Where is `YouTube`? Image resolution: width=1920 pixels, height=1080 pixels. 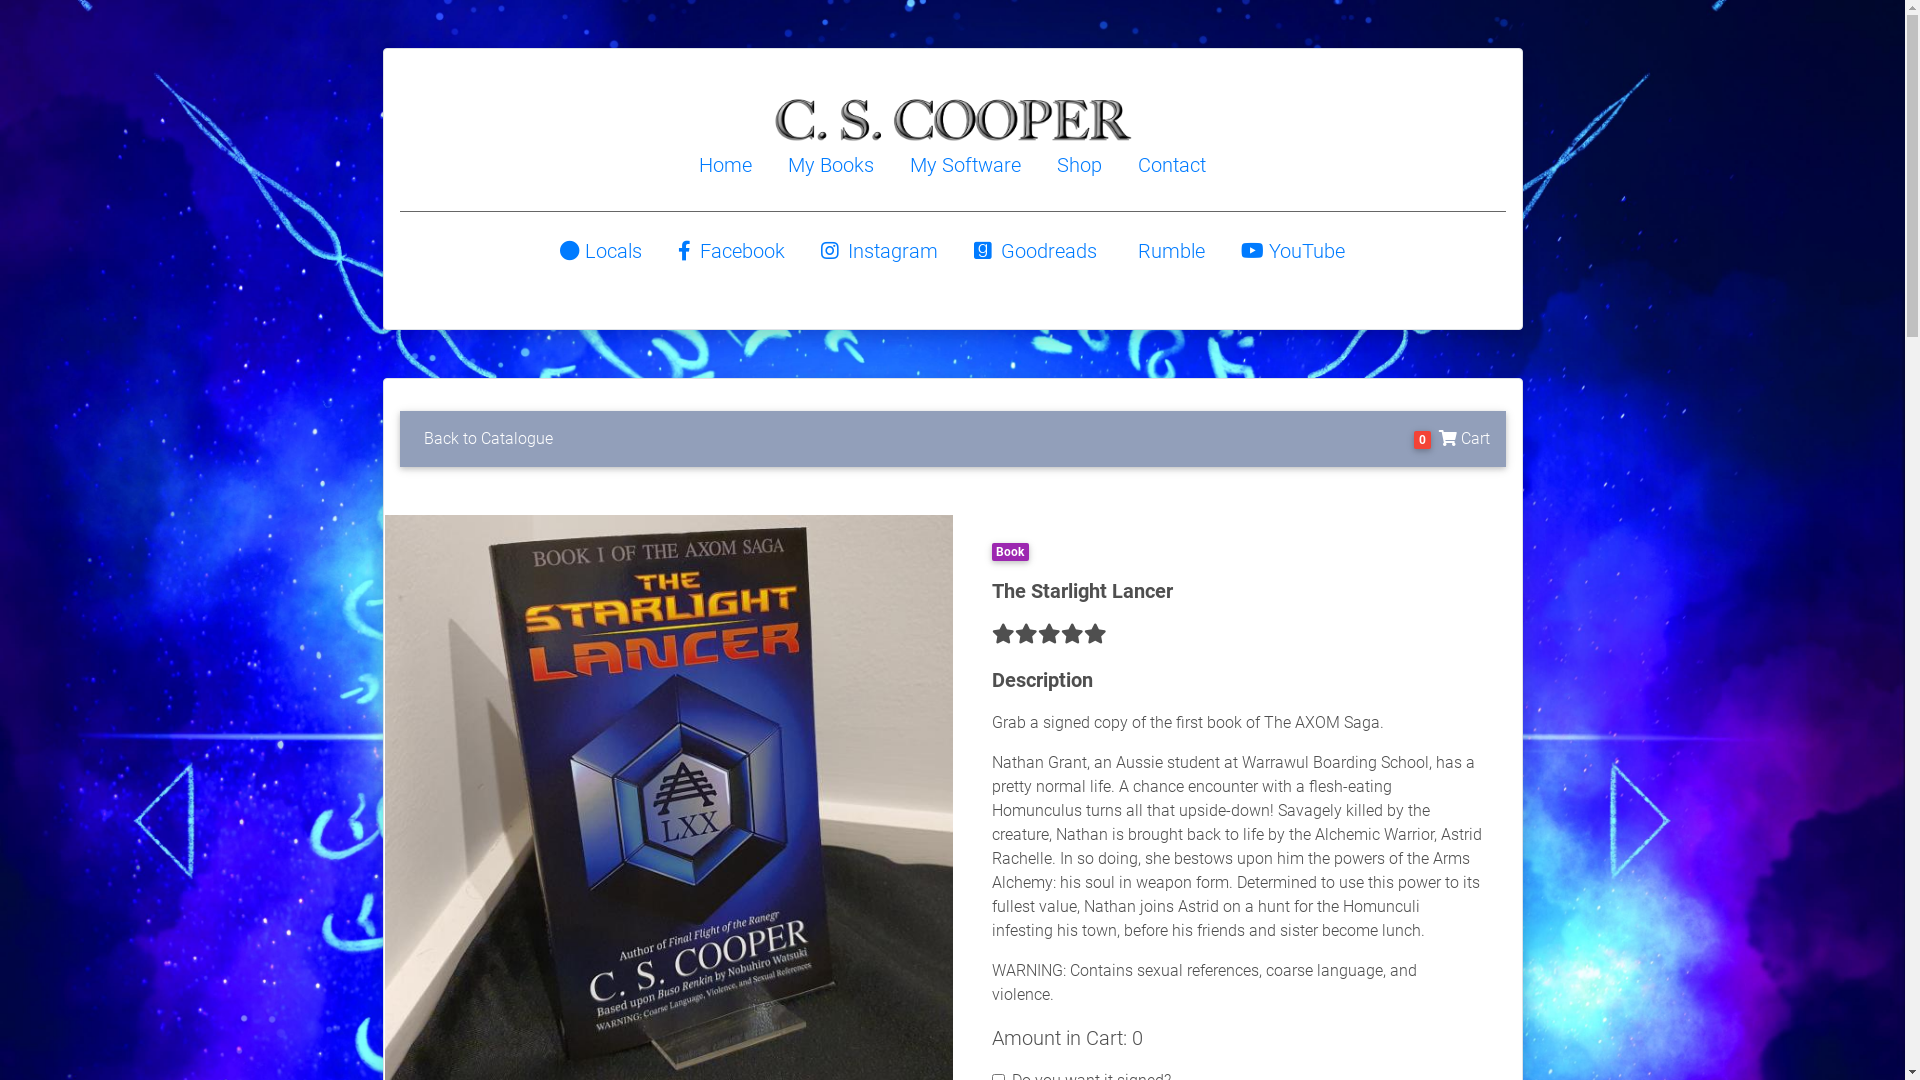
YouTube is located at coordinates (1293, 251).